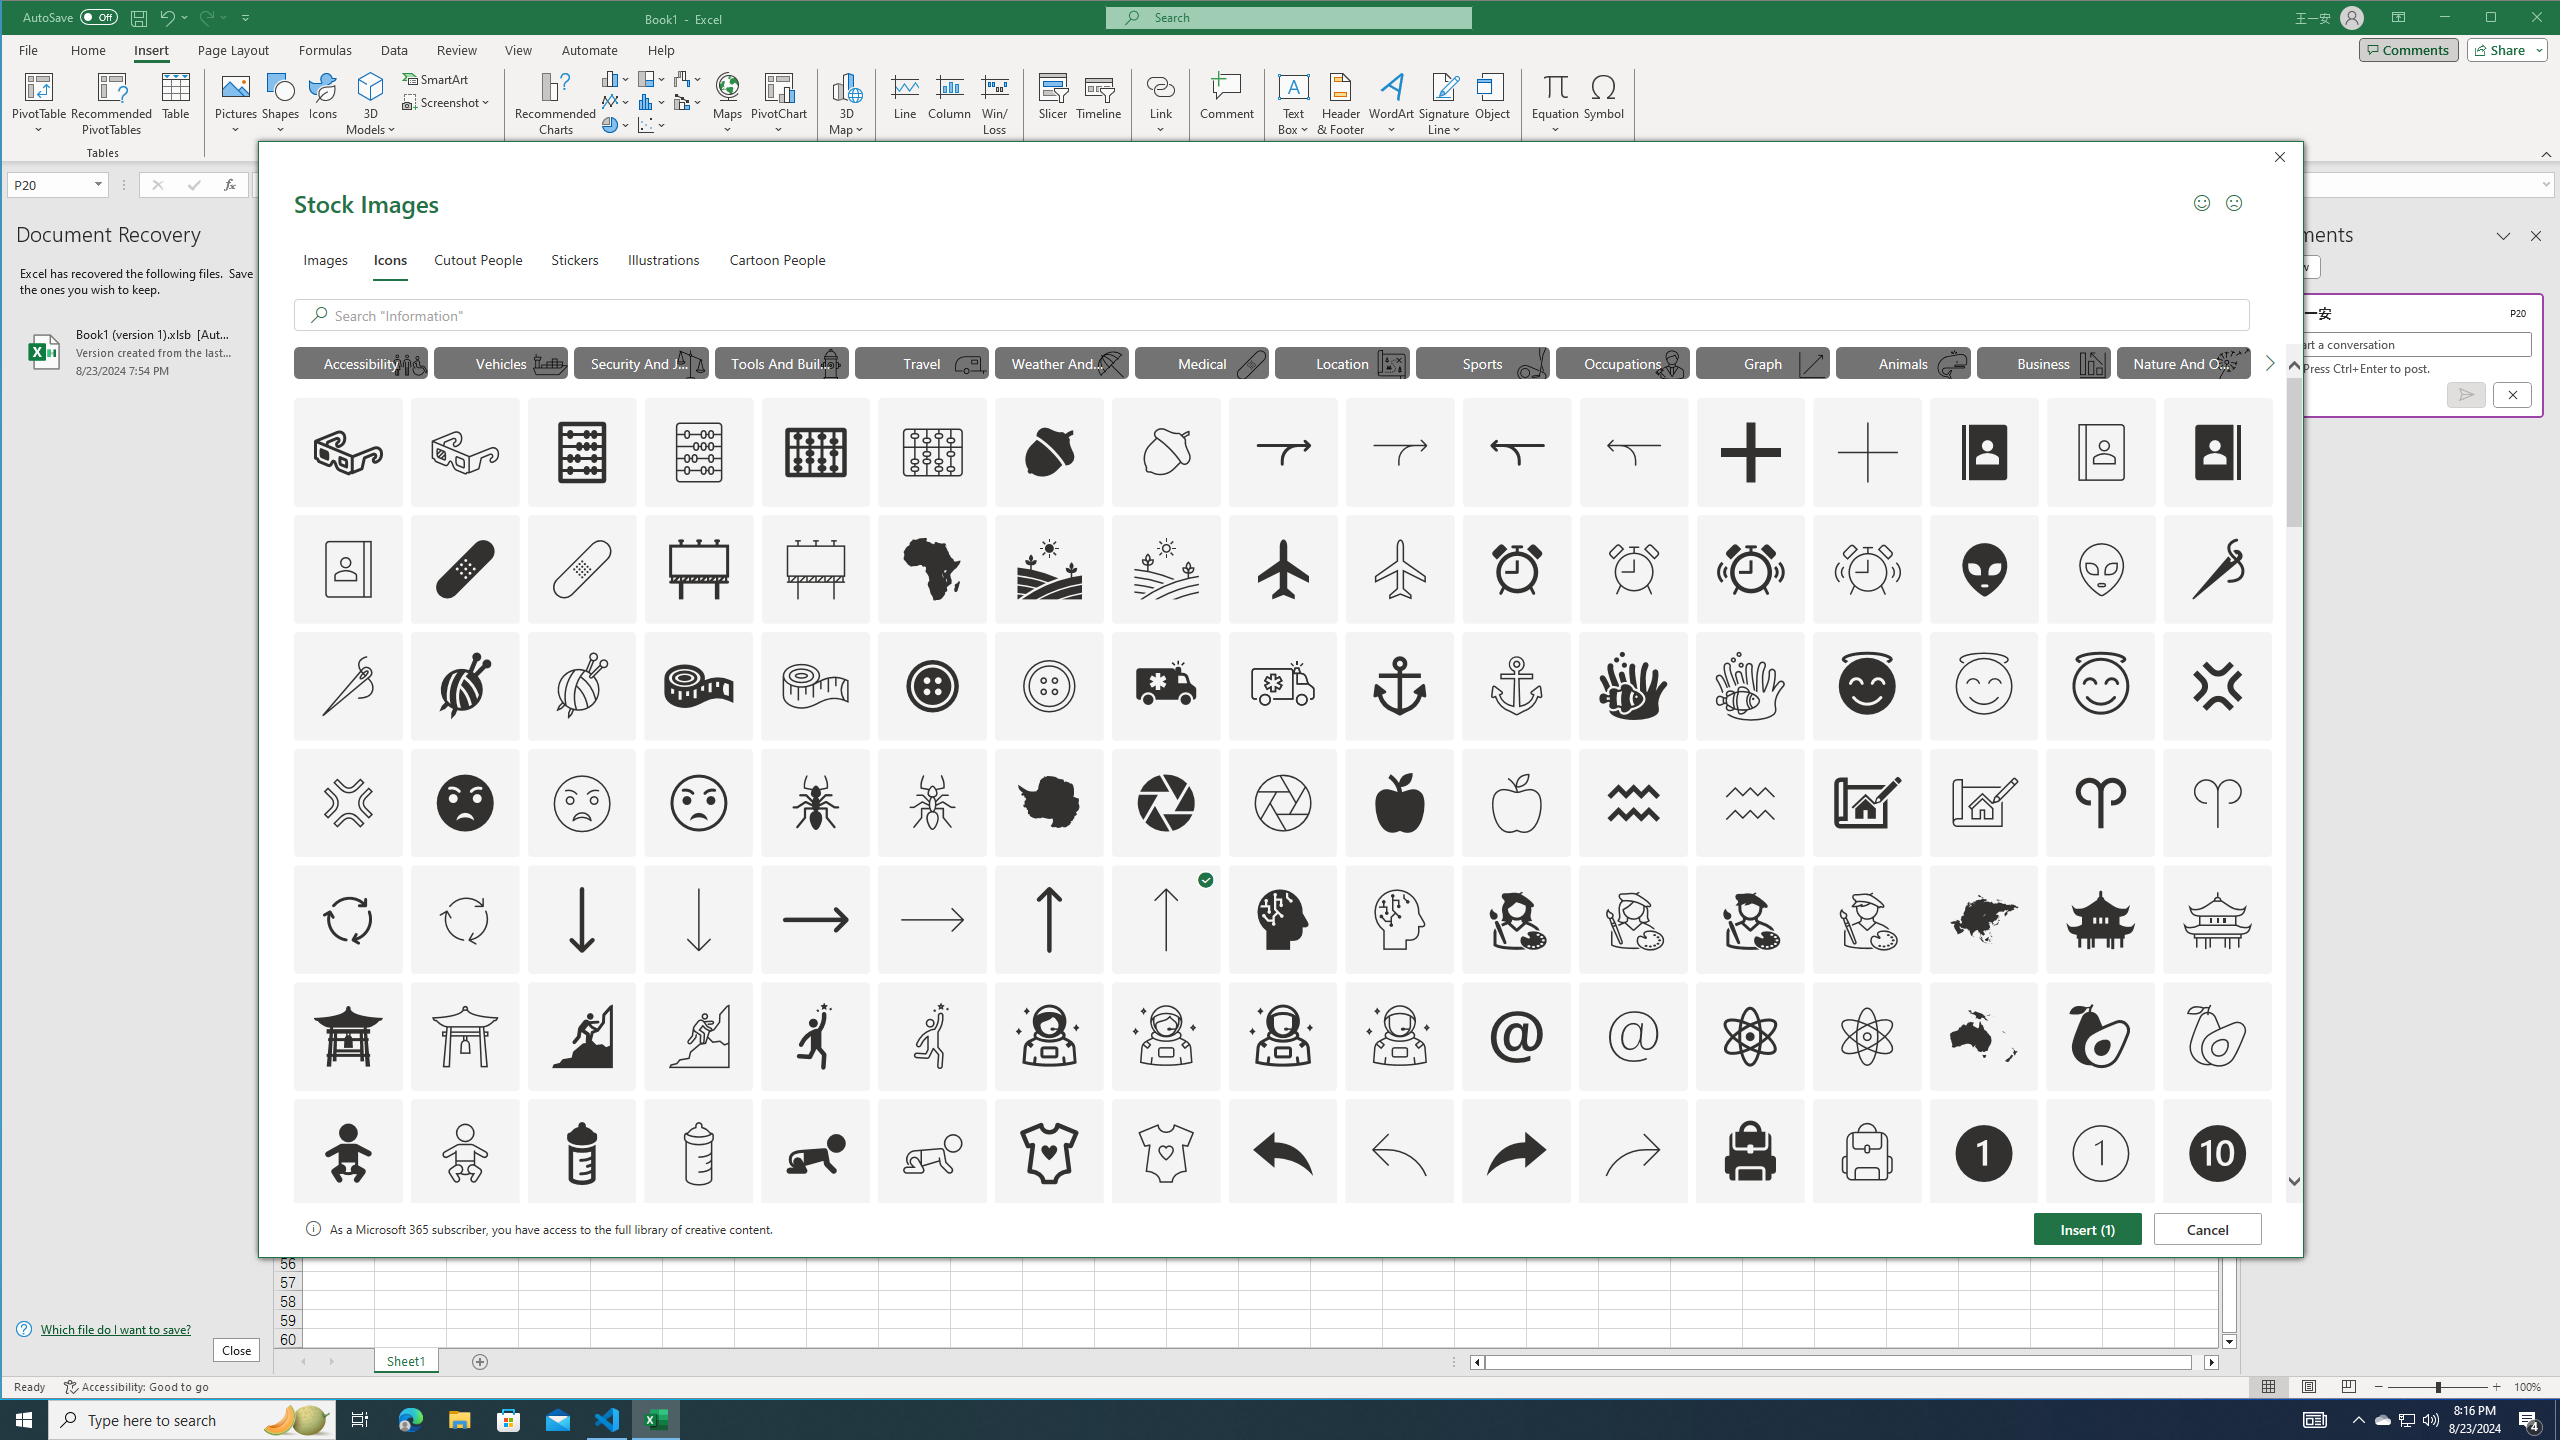 The height and width of the screenshot is (1440, 2560). What do you see at coordinates (580, 685) in the screenshot?
I see `AutomationID: Icons_AlterationsTailoring1_M` at bounding box center [580, 685].